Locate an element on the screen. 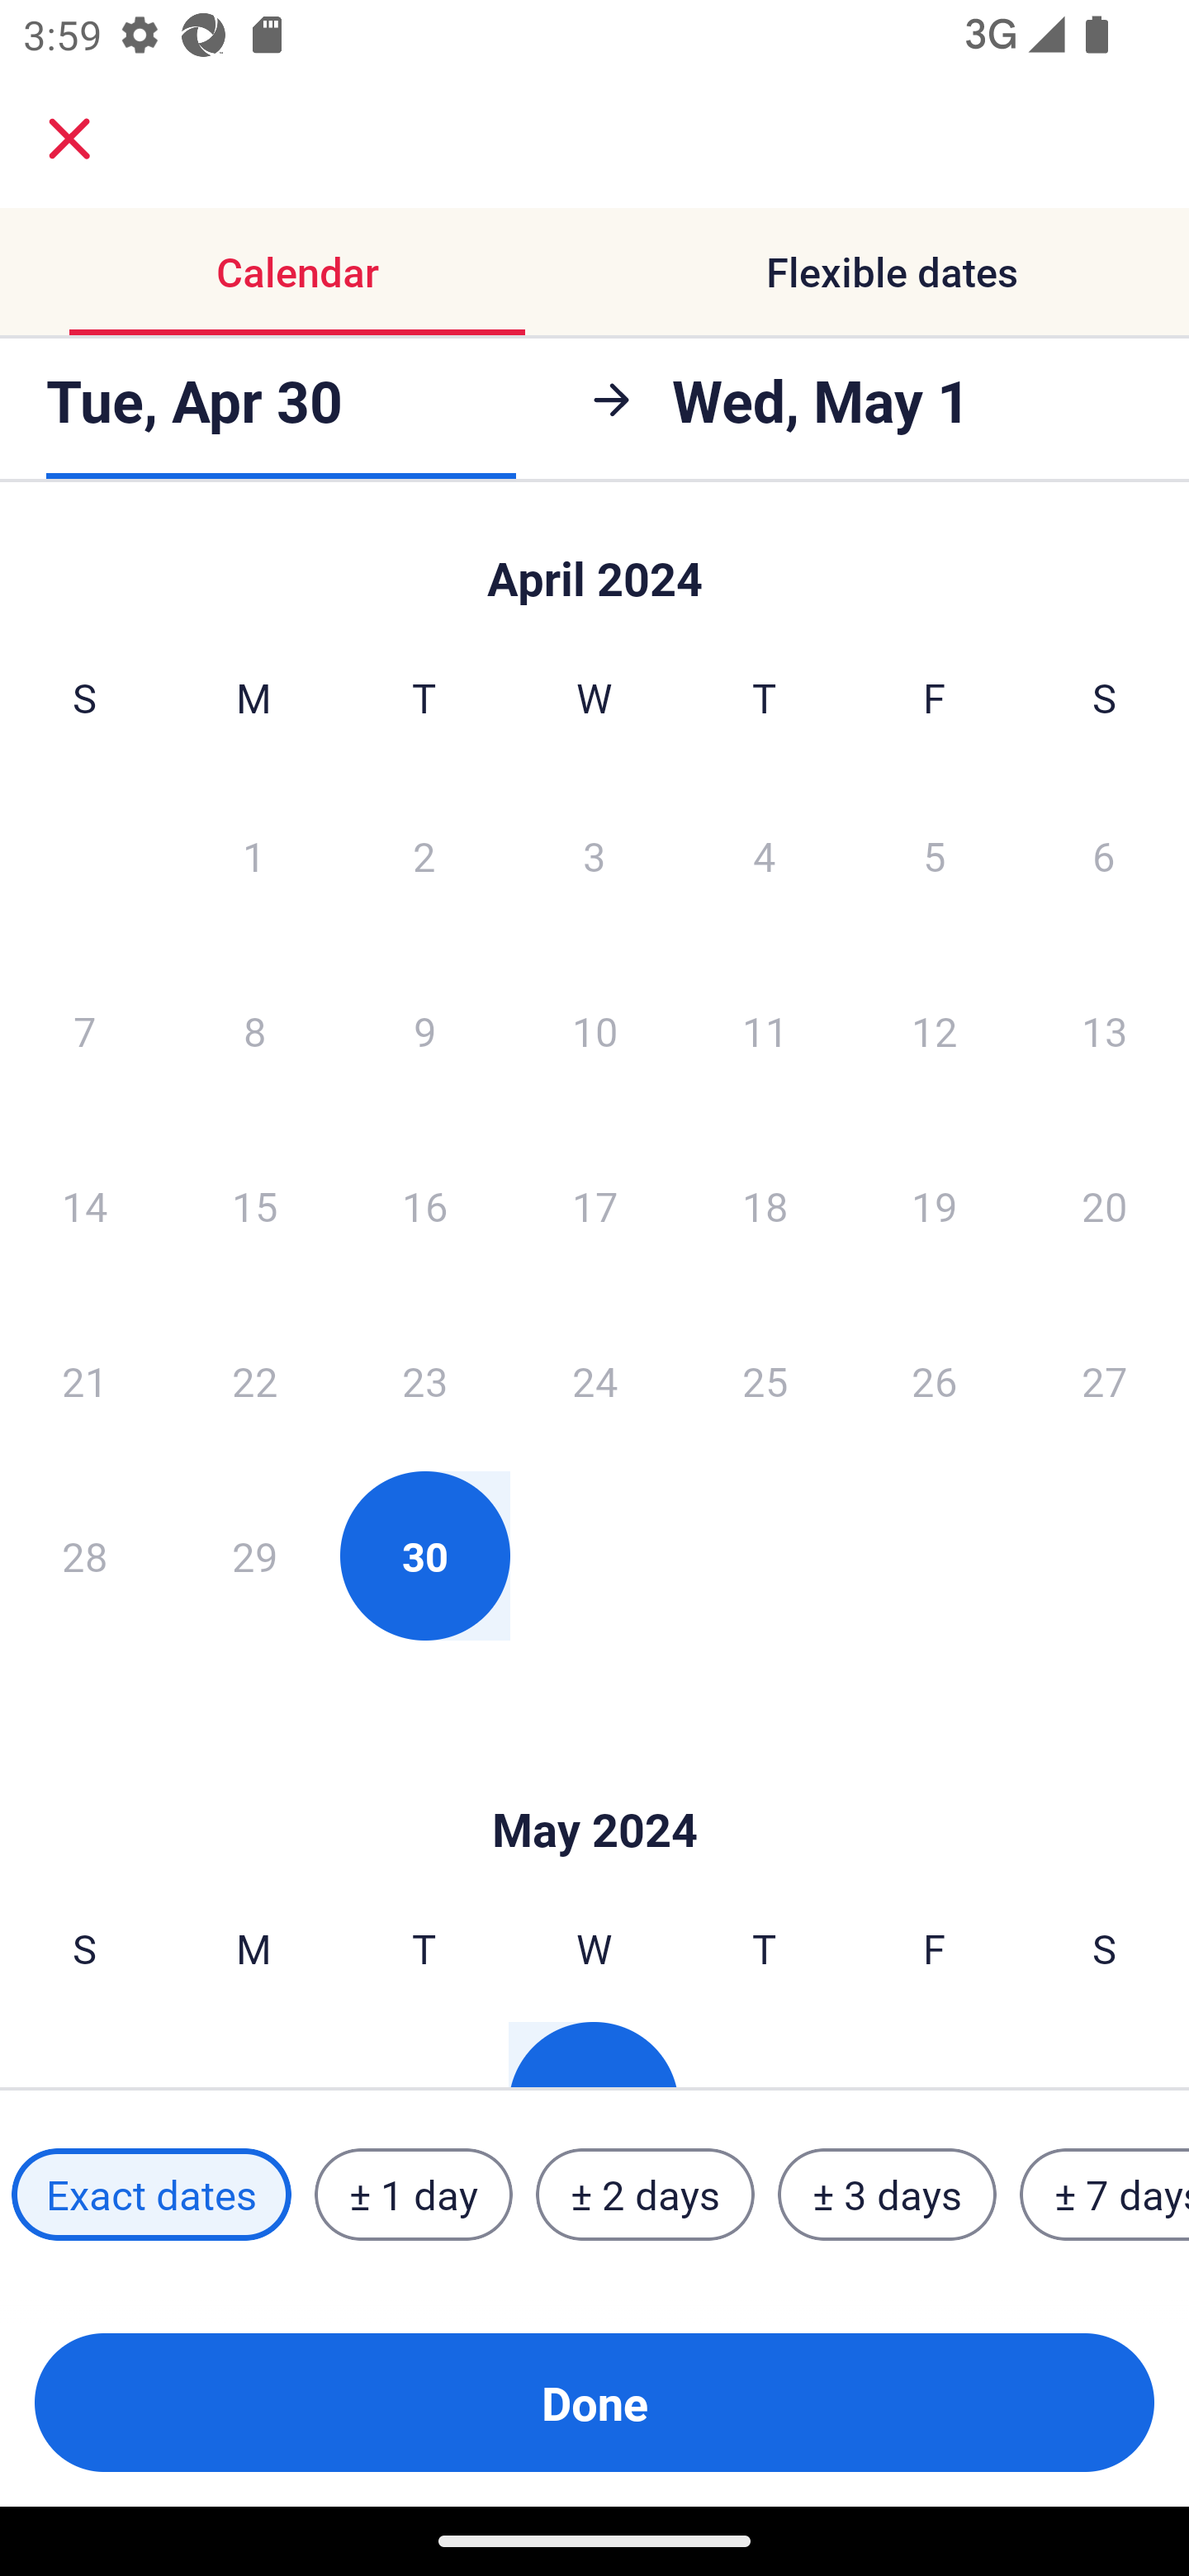  5 Friday, April 5, 2024 is located at coordinates (935, 855).